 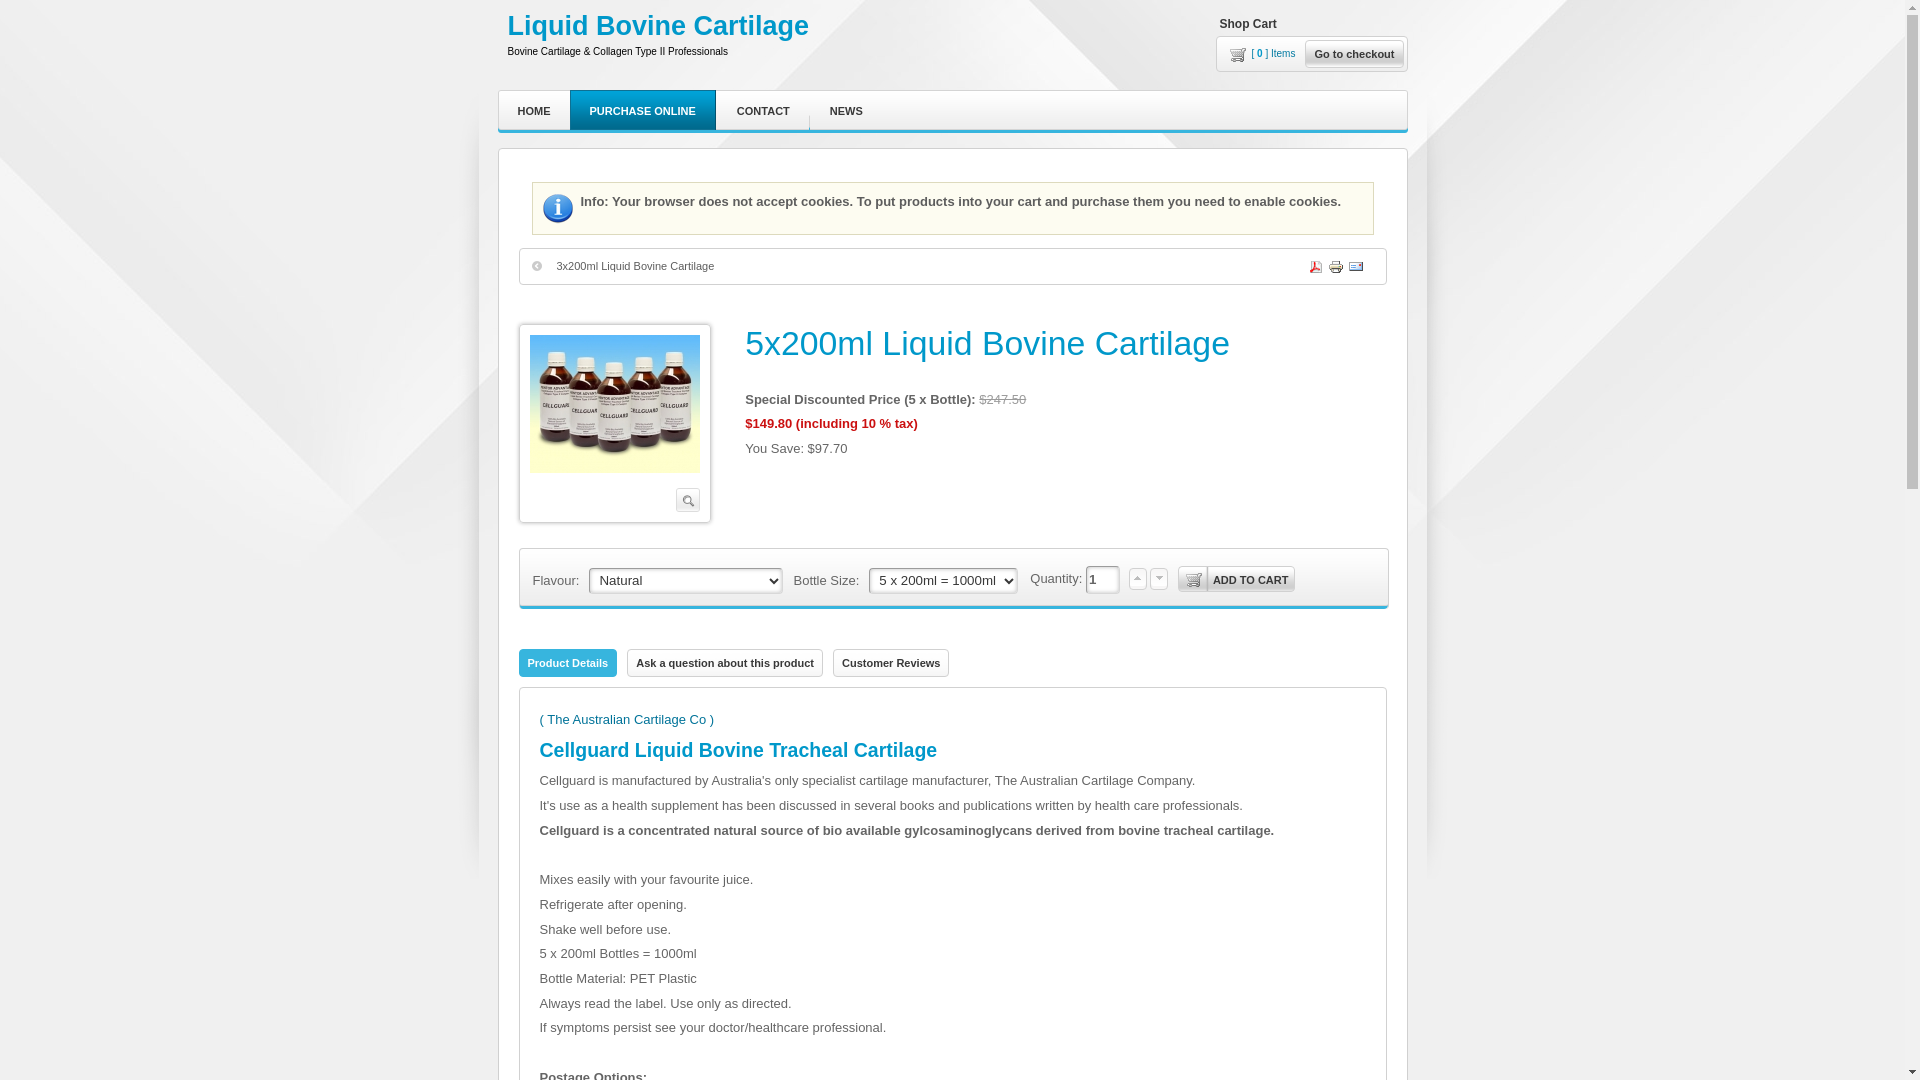 I want to click on View Full-Size Image, so click(x=615, y=424).